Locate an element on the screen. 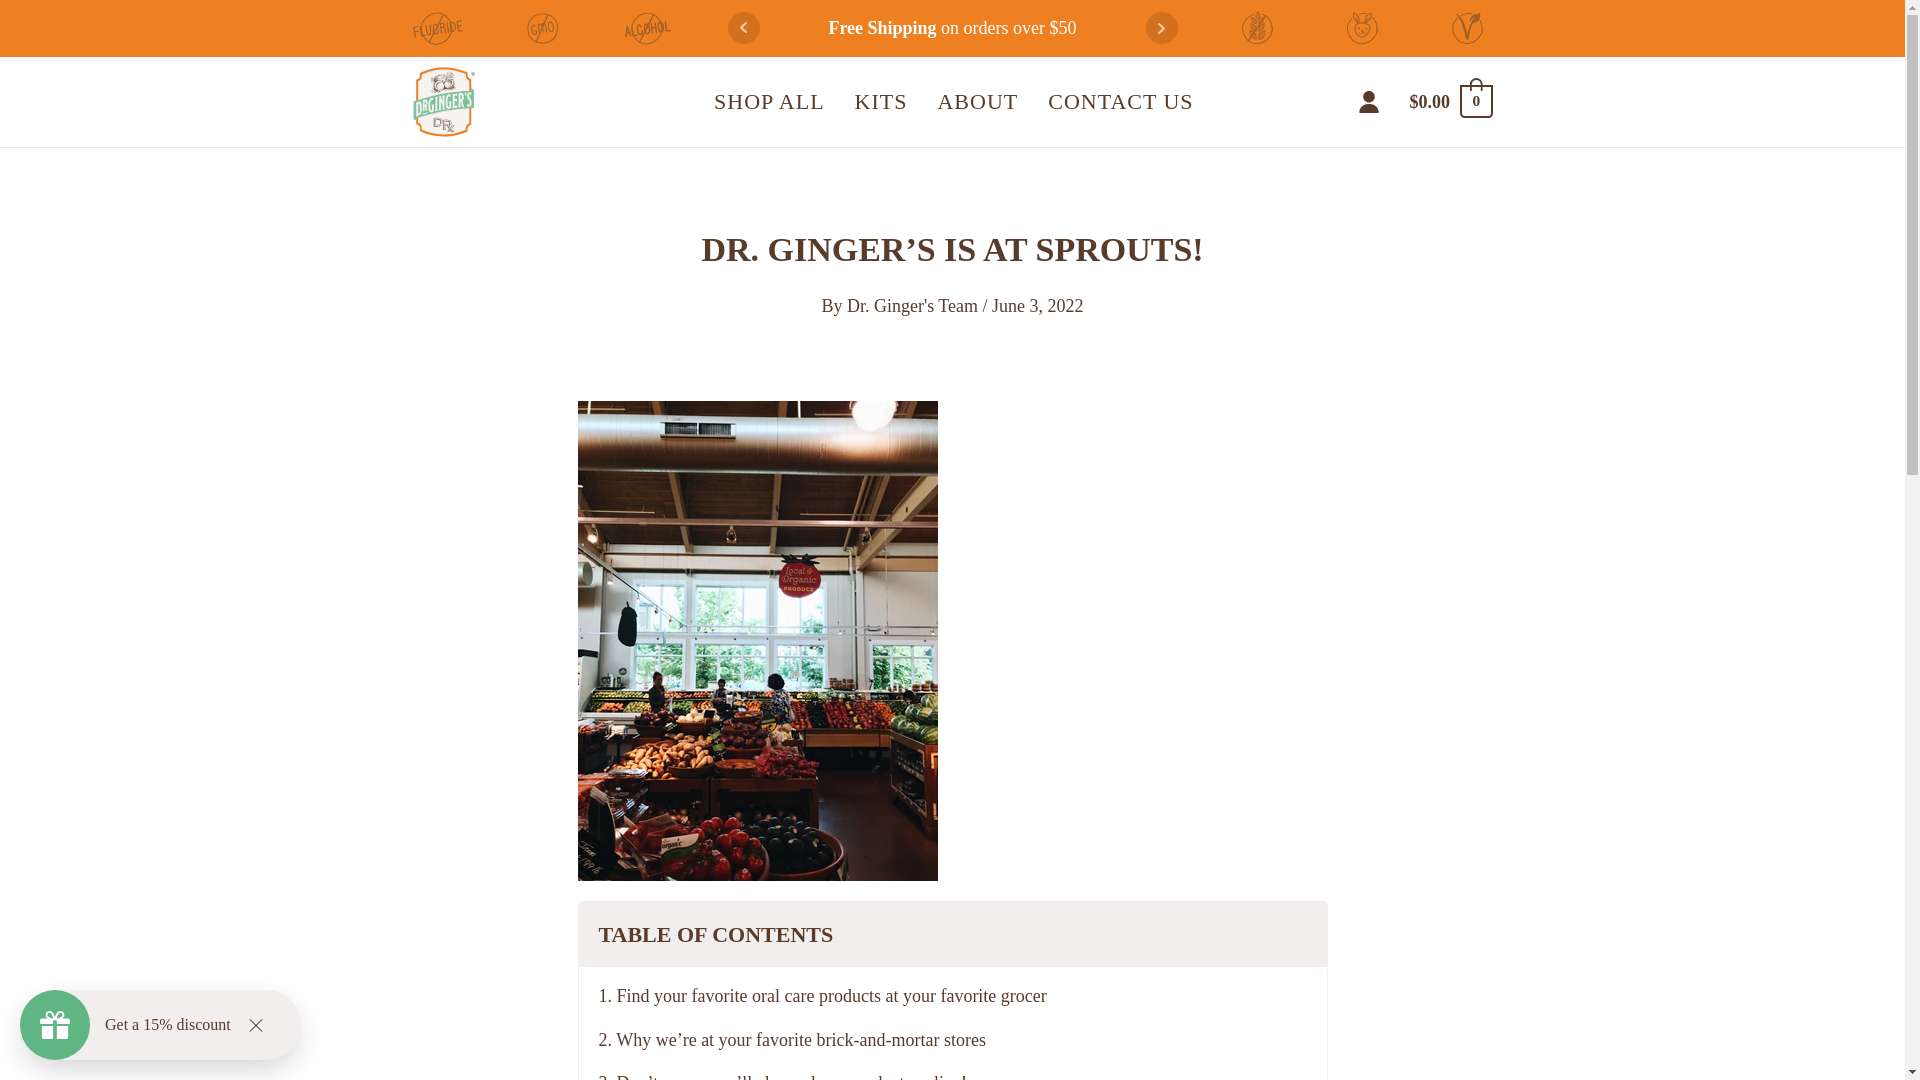  Prev is located at coordinates (744, 28).